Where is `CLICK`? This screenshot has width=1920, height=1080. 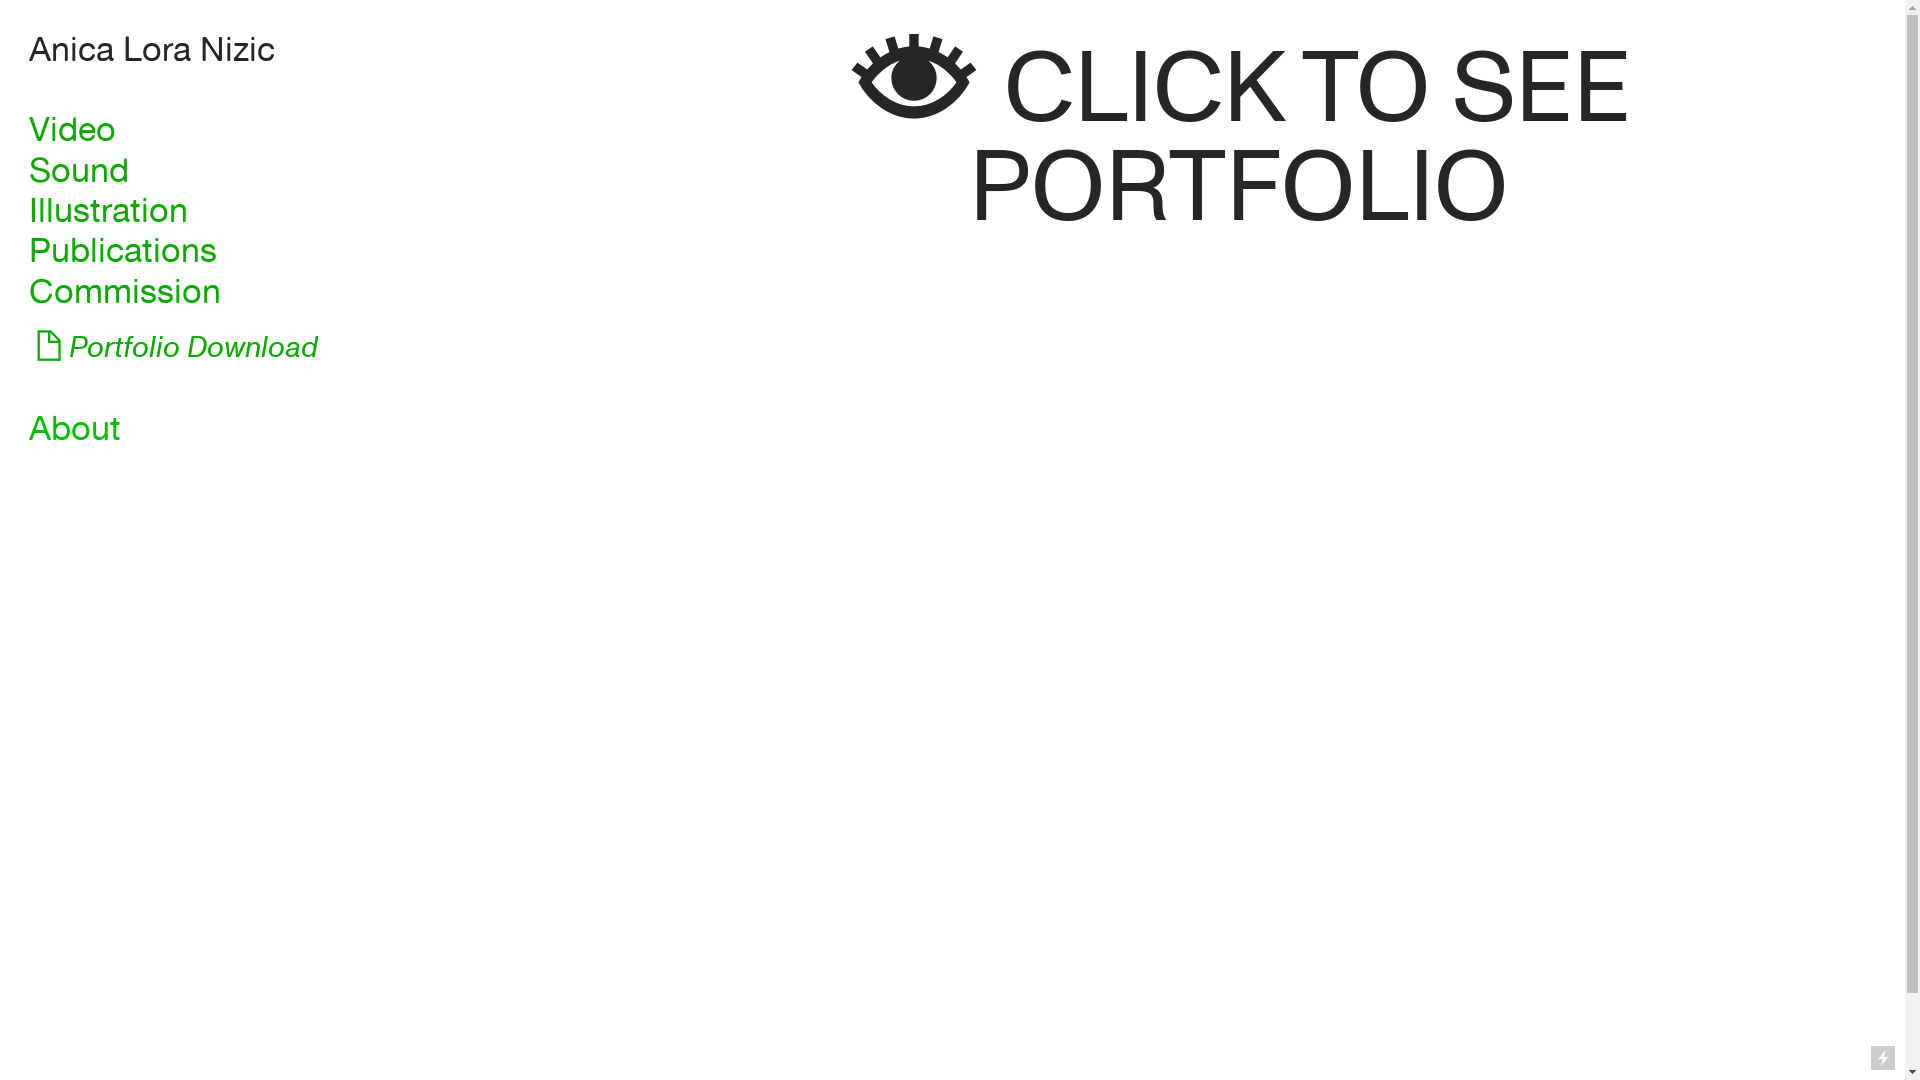
CLICK is located at coordinates (1144, 94).